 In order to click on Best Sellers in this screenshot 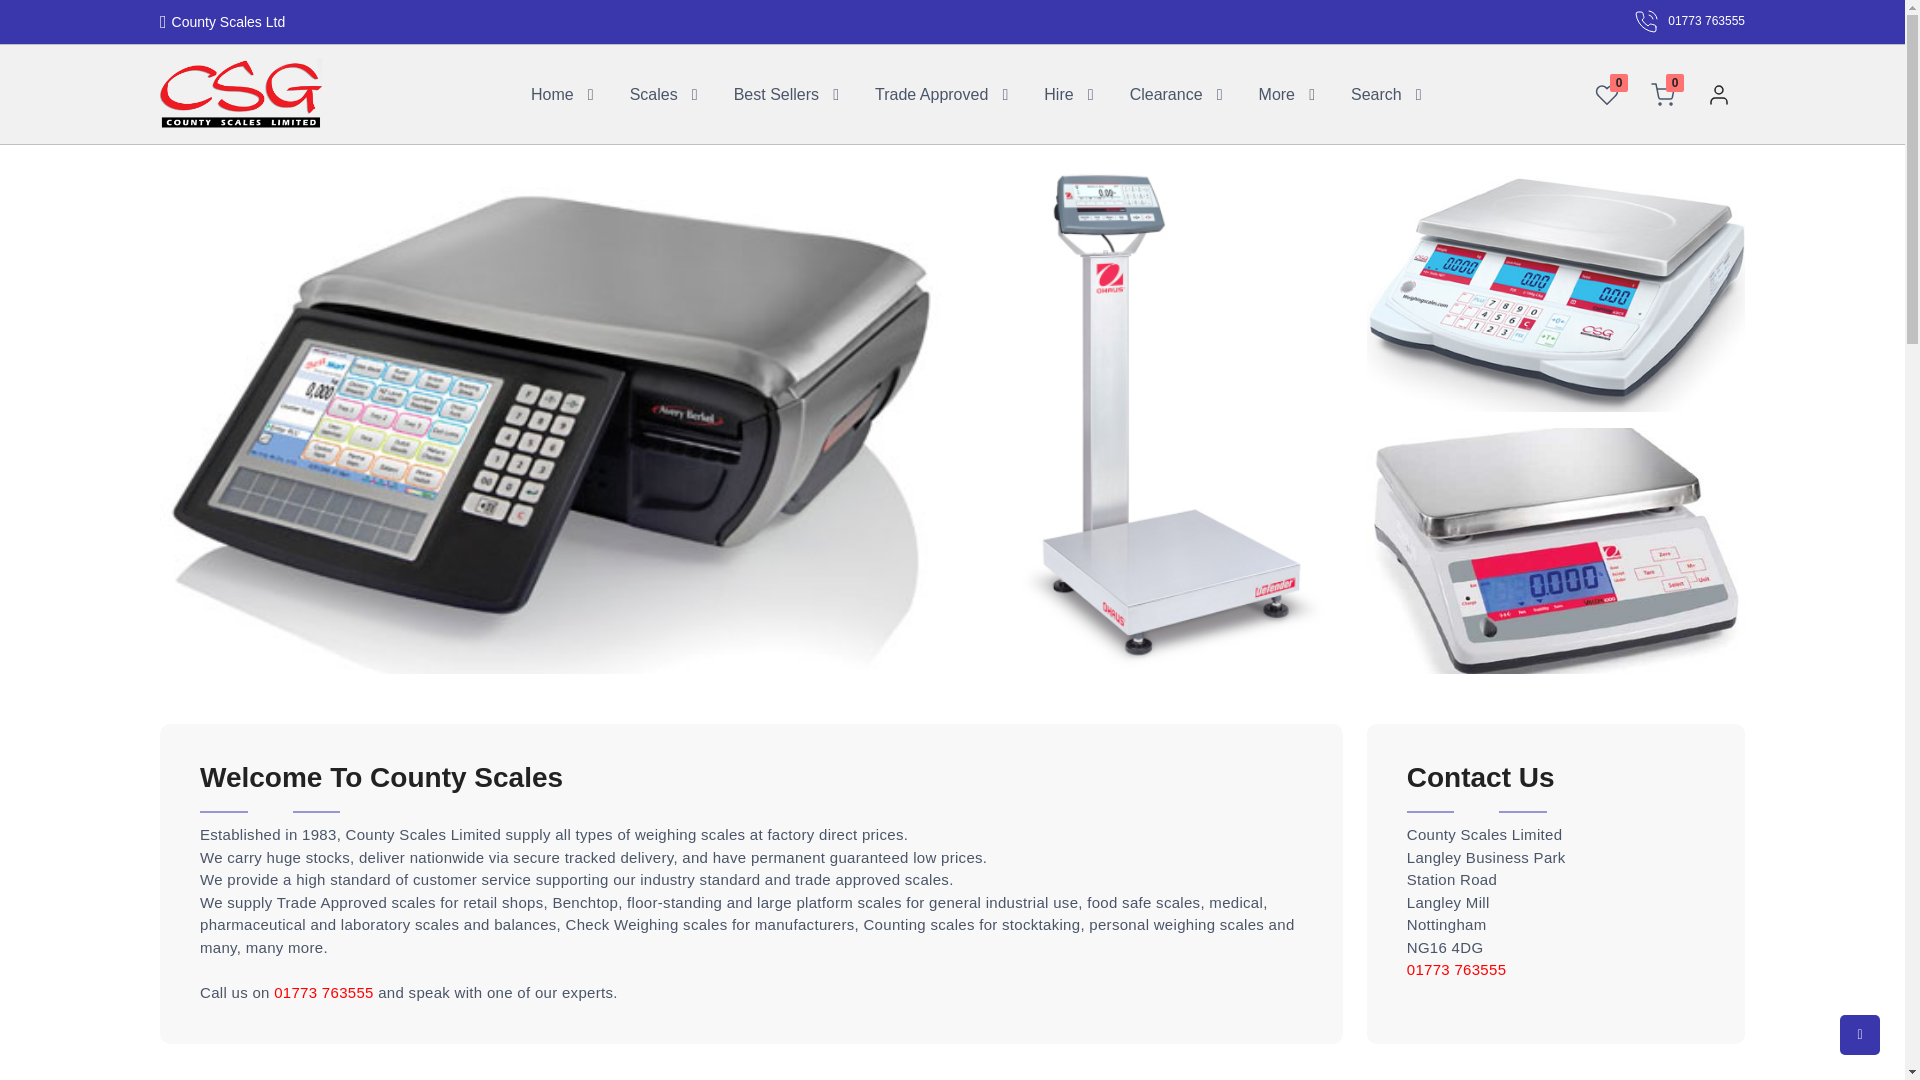, I will do `click(775, 94)`.